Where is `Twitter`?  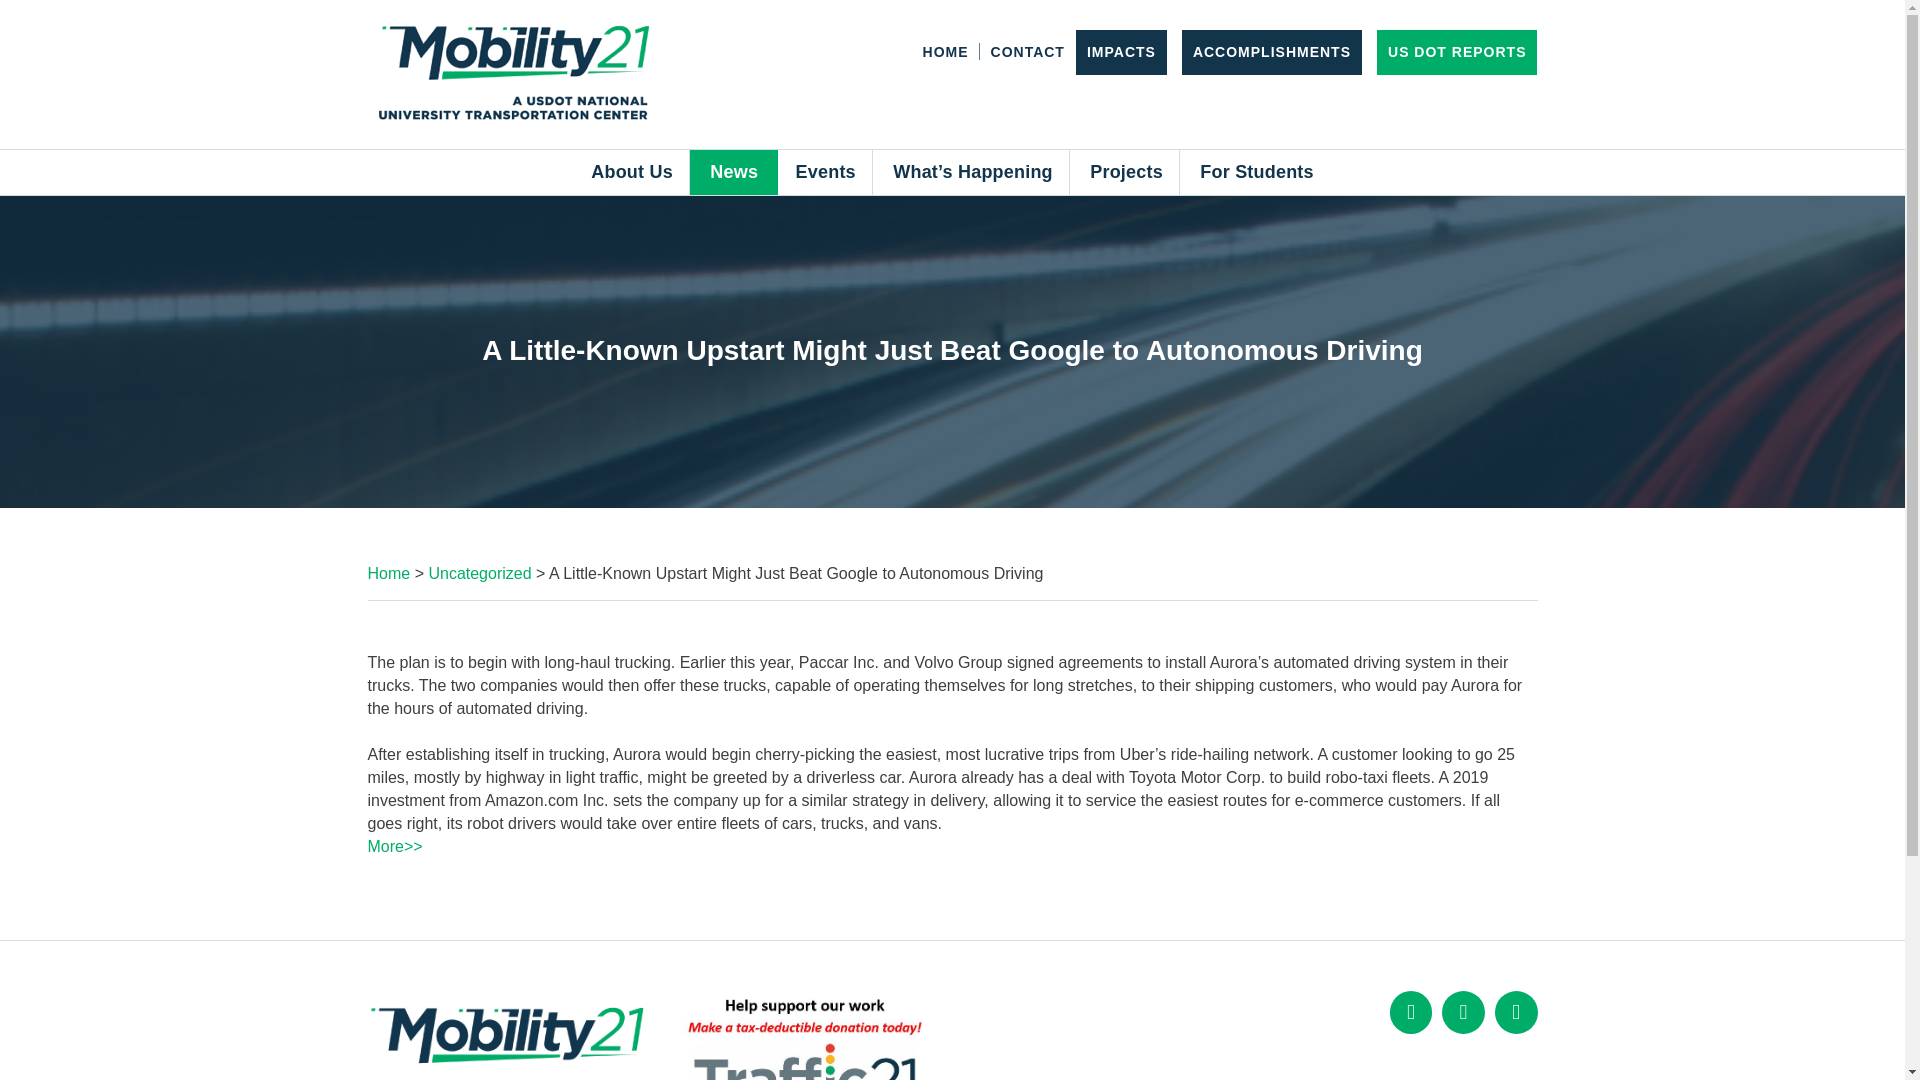 Twitter is located at coordinates (1462, 1012).